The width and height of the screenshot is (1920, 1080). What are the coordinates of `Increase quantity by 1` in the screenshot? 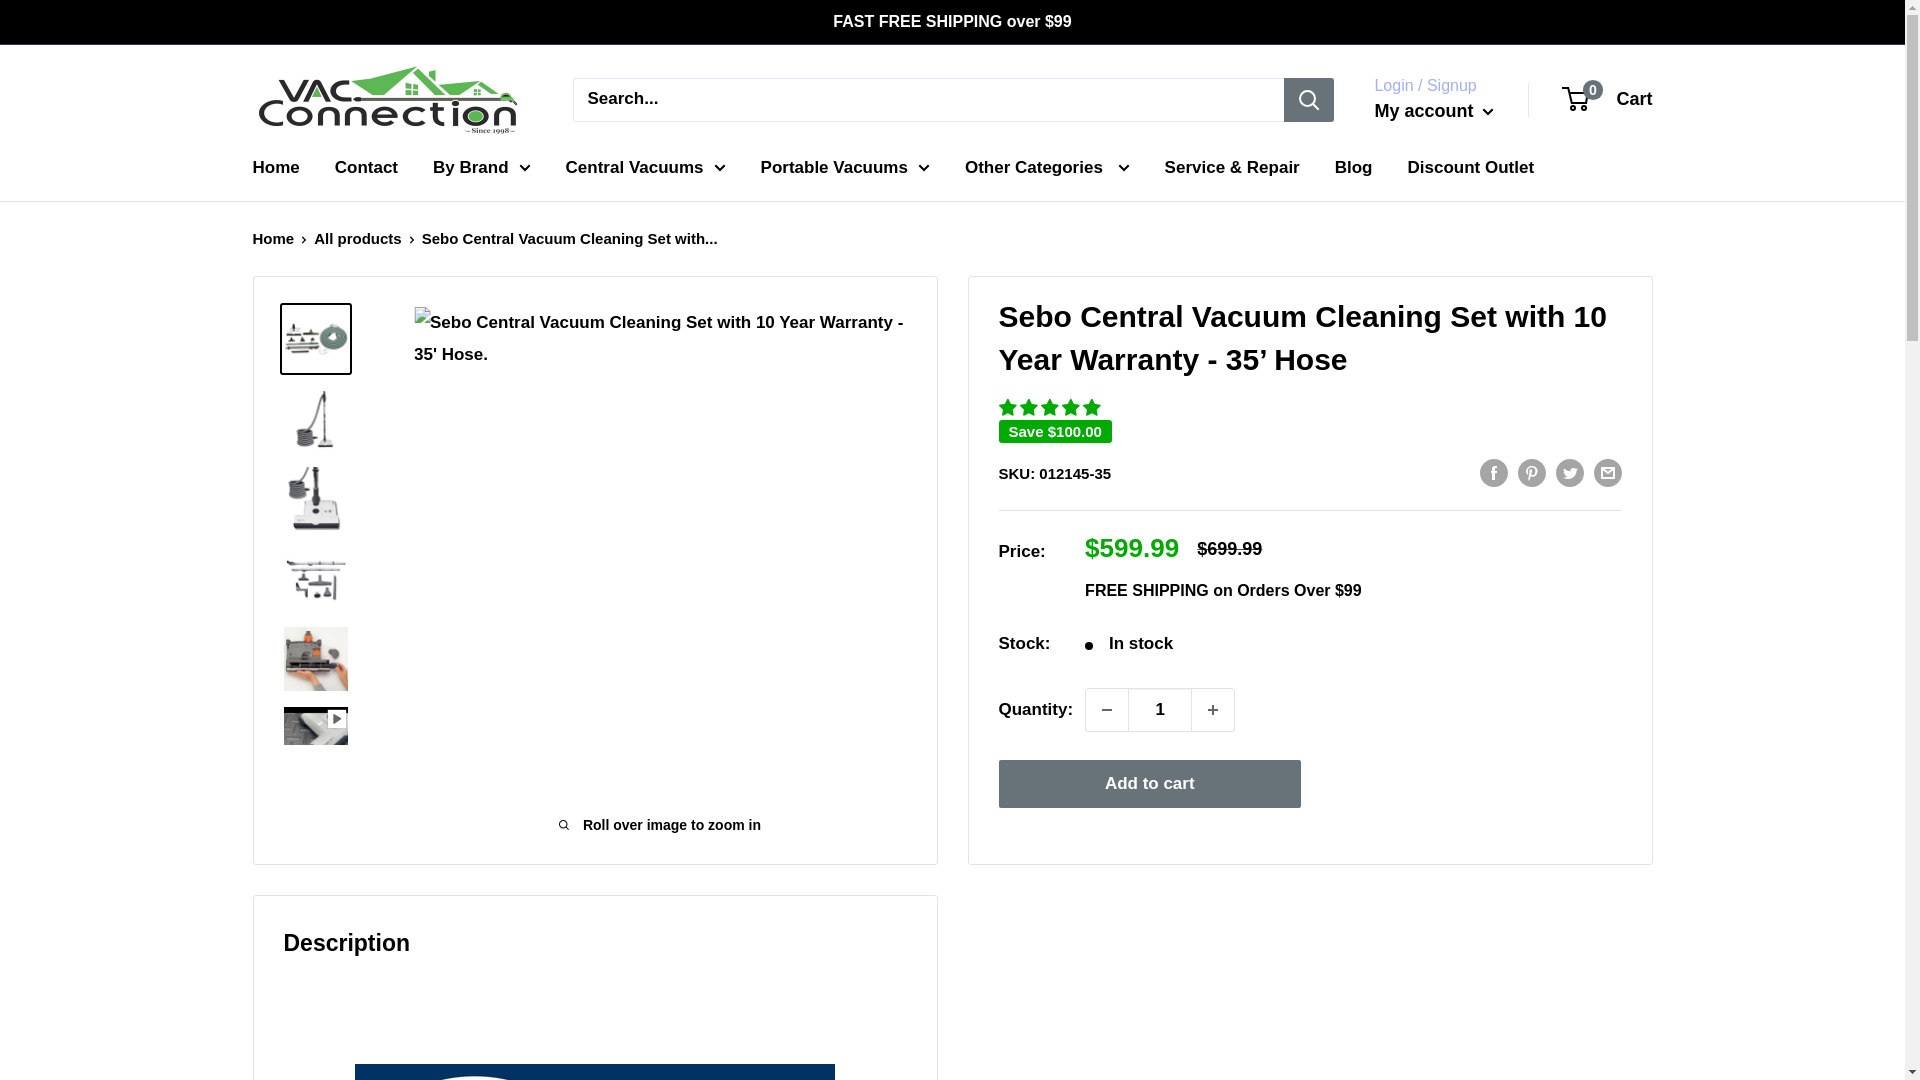 It's located at (1213, 710).